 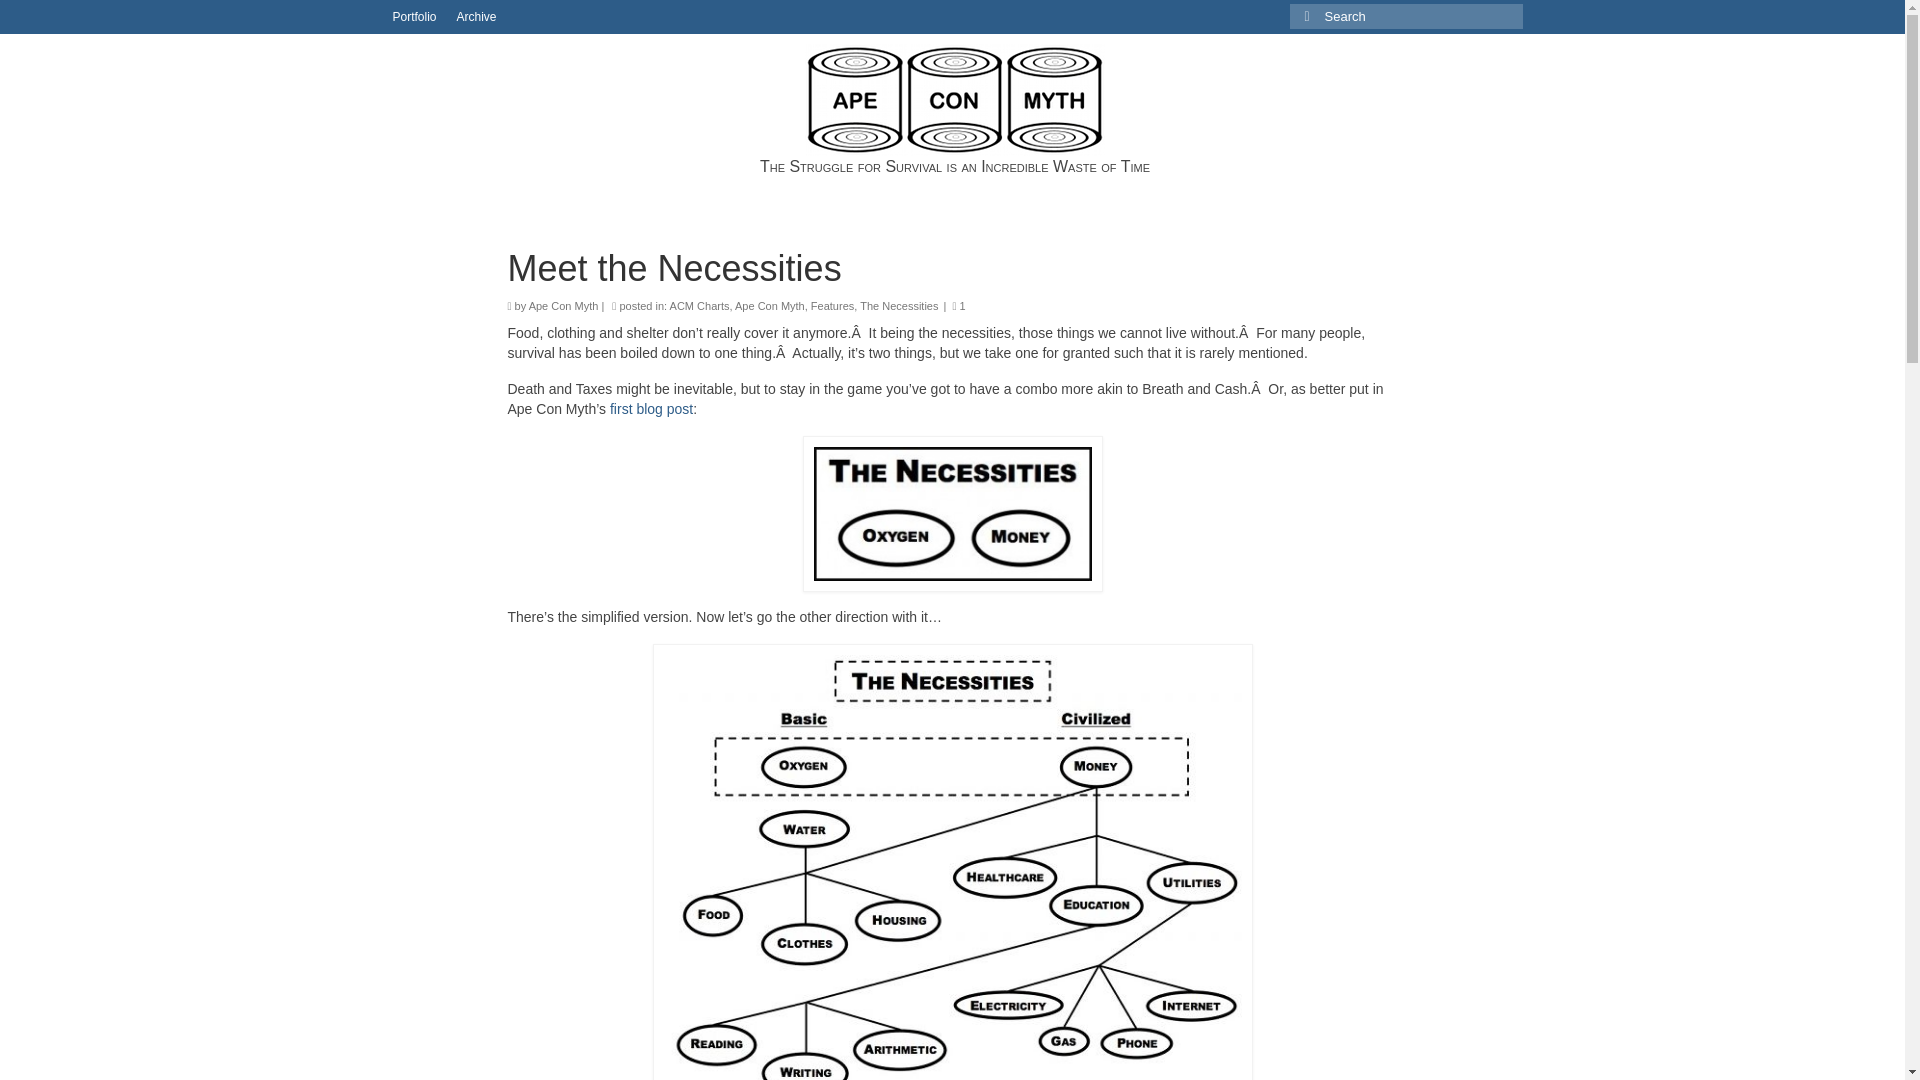 What do you see at coordinates (832, 306) in the screenshot?
I see `Features` at bounding box center [832, 306].